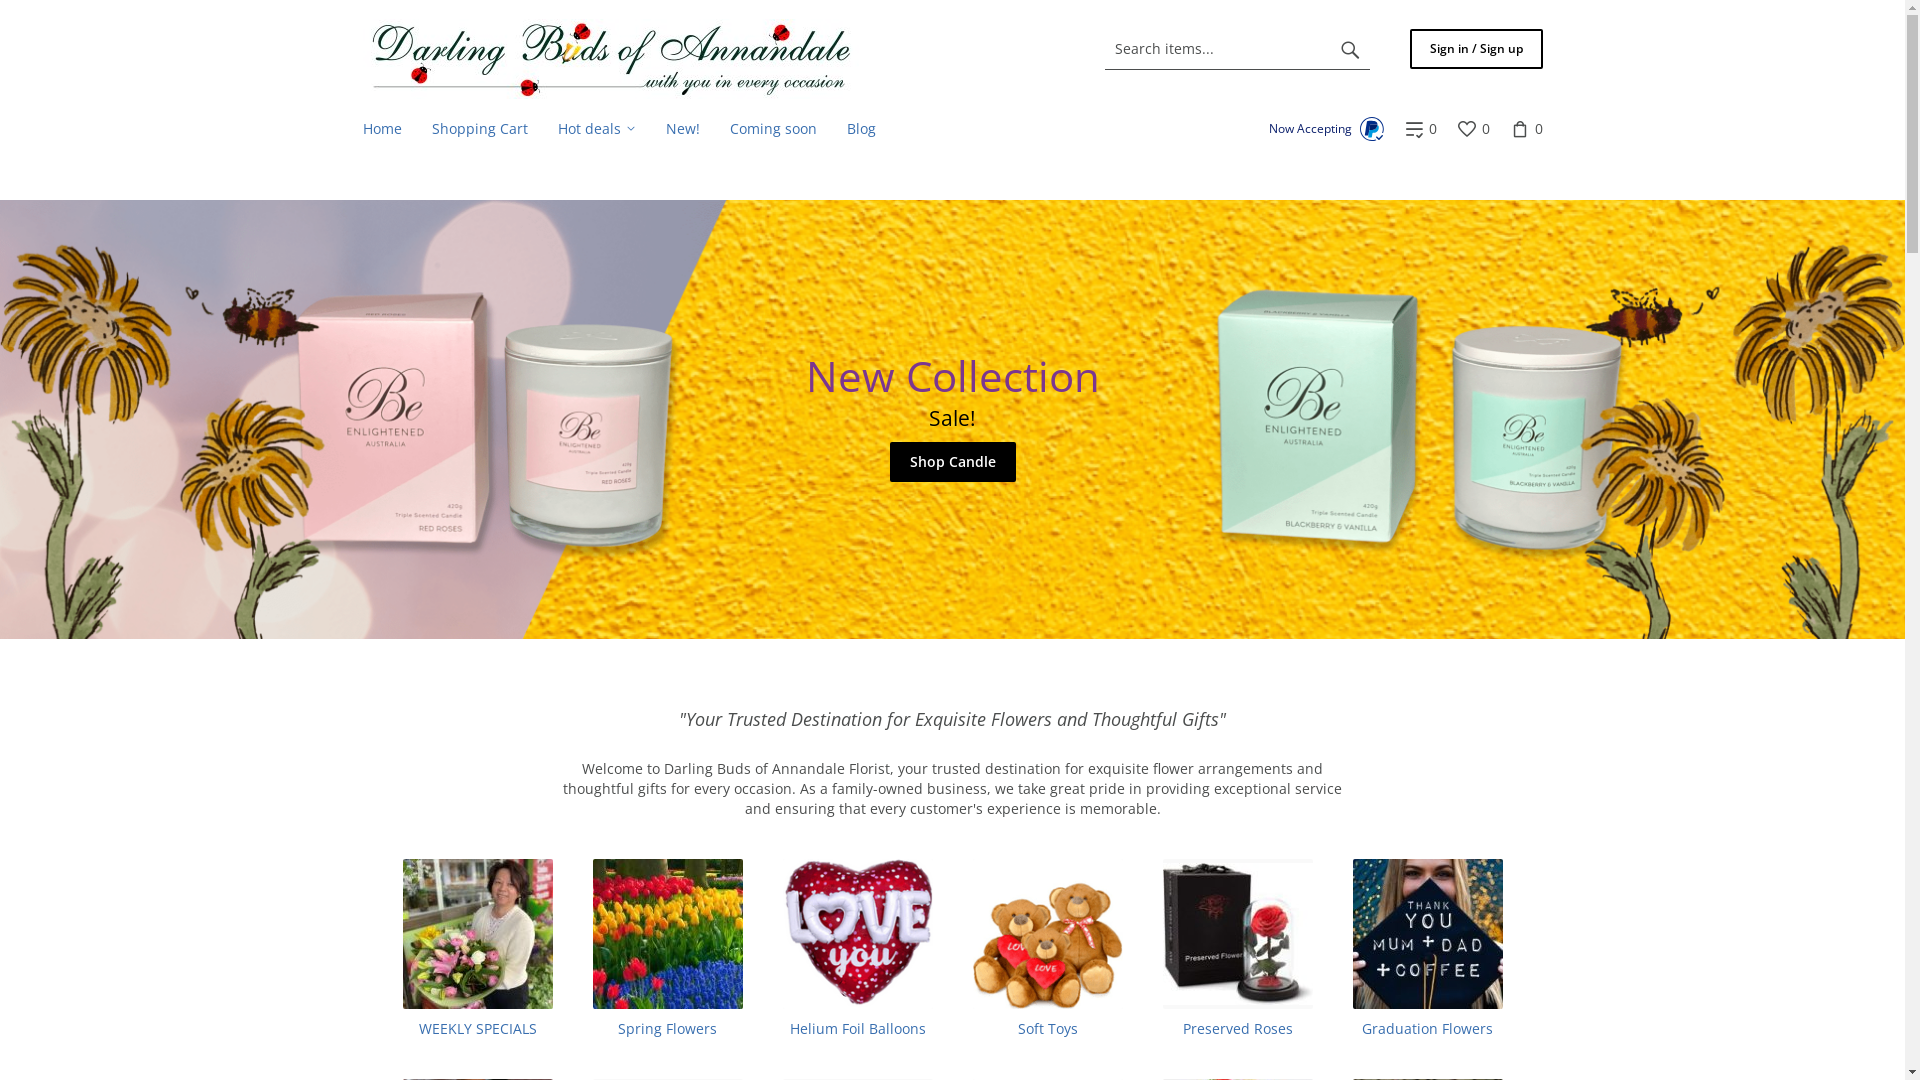 Image resolution: width=1920 pixels, height=1080 pixels. Describe the element at coordinates (1427, 949) in the screenshot. I see `Graduation Flowers` at that location.